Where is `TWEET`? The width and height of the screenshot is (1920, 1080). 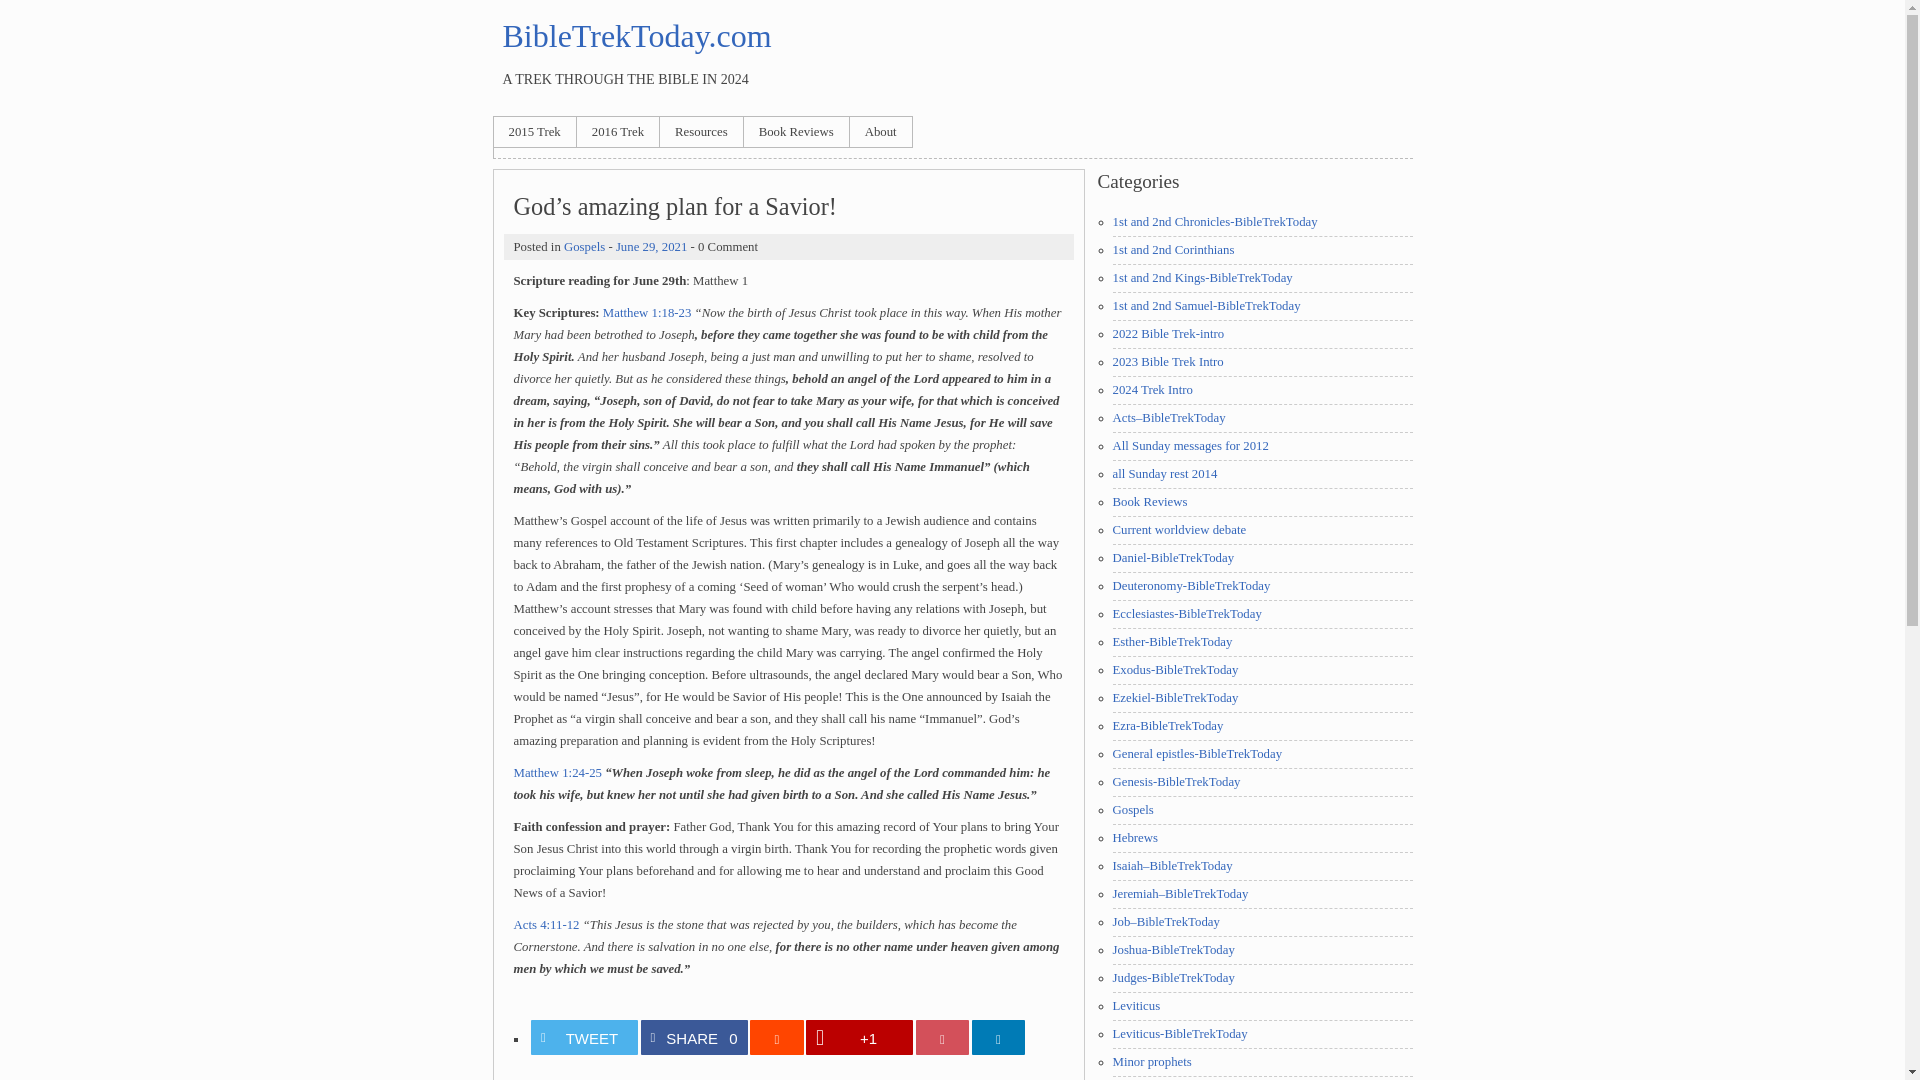
TWEET is located at coordinates (584, 1037).